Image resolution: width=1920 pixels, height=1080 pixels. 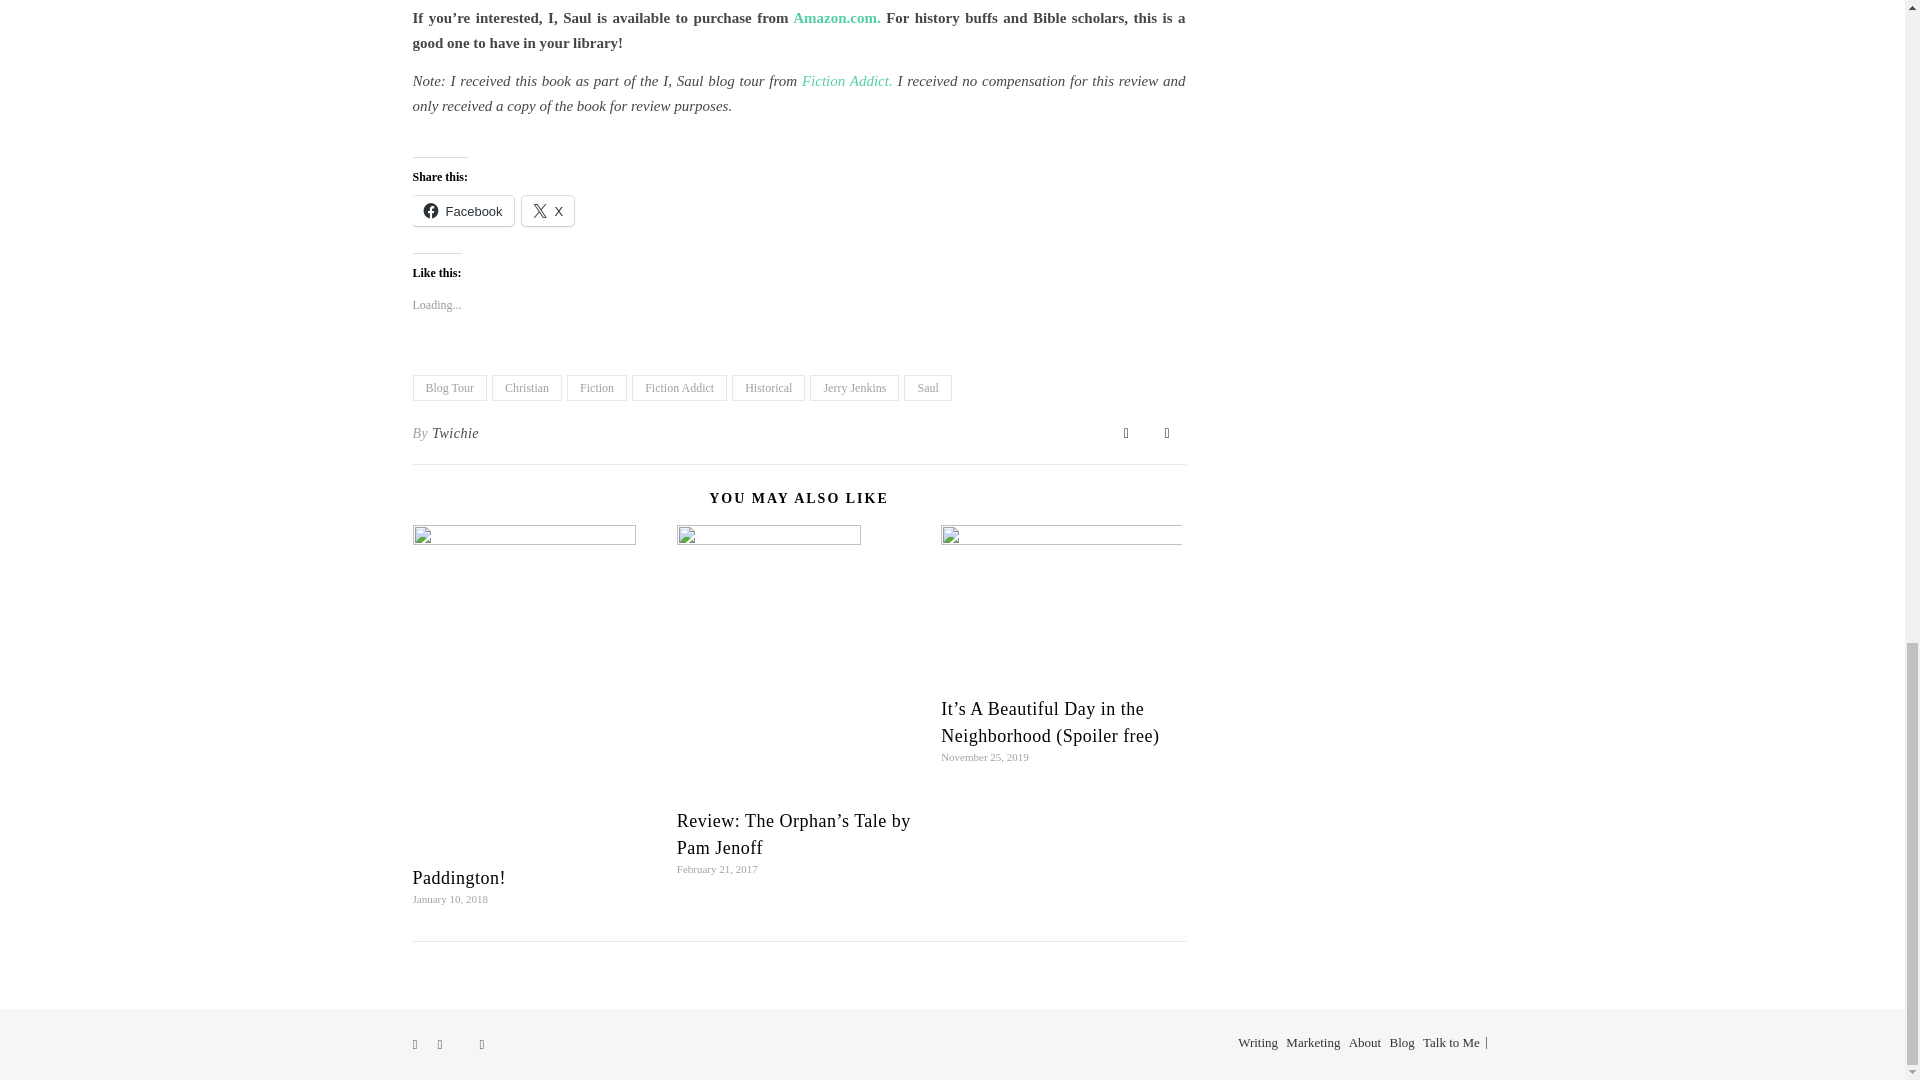 I want to click on Amazon.com., so click(x=836, y=17).